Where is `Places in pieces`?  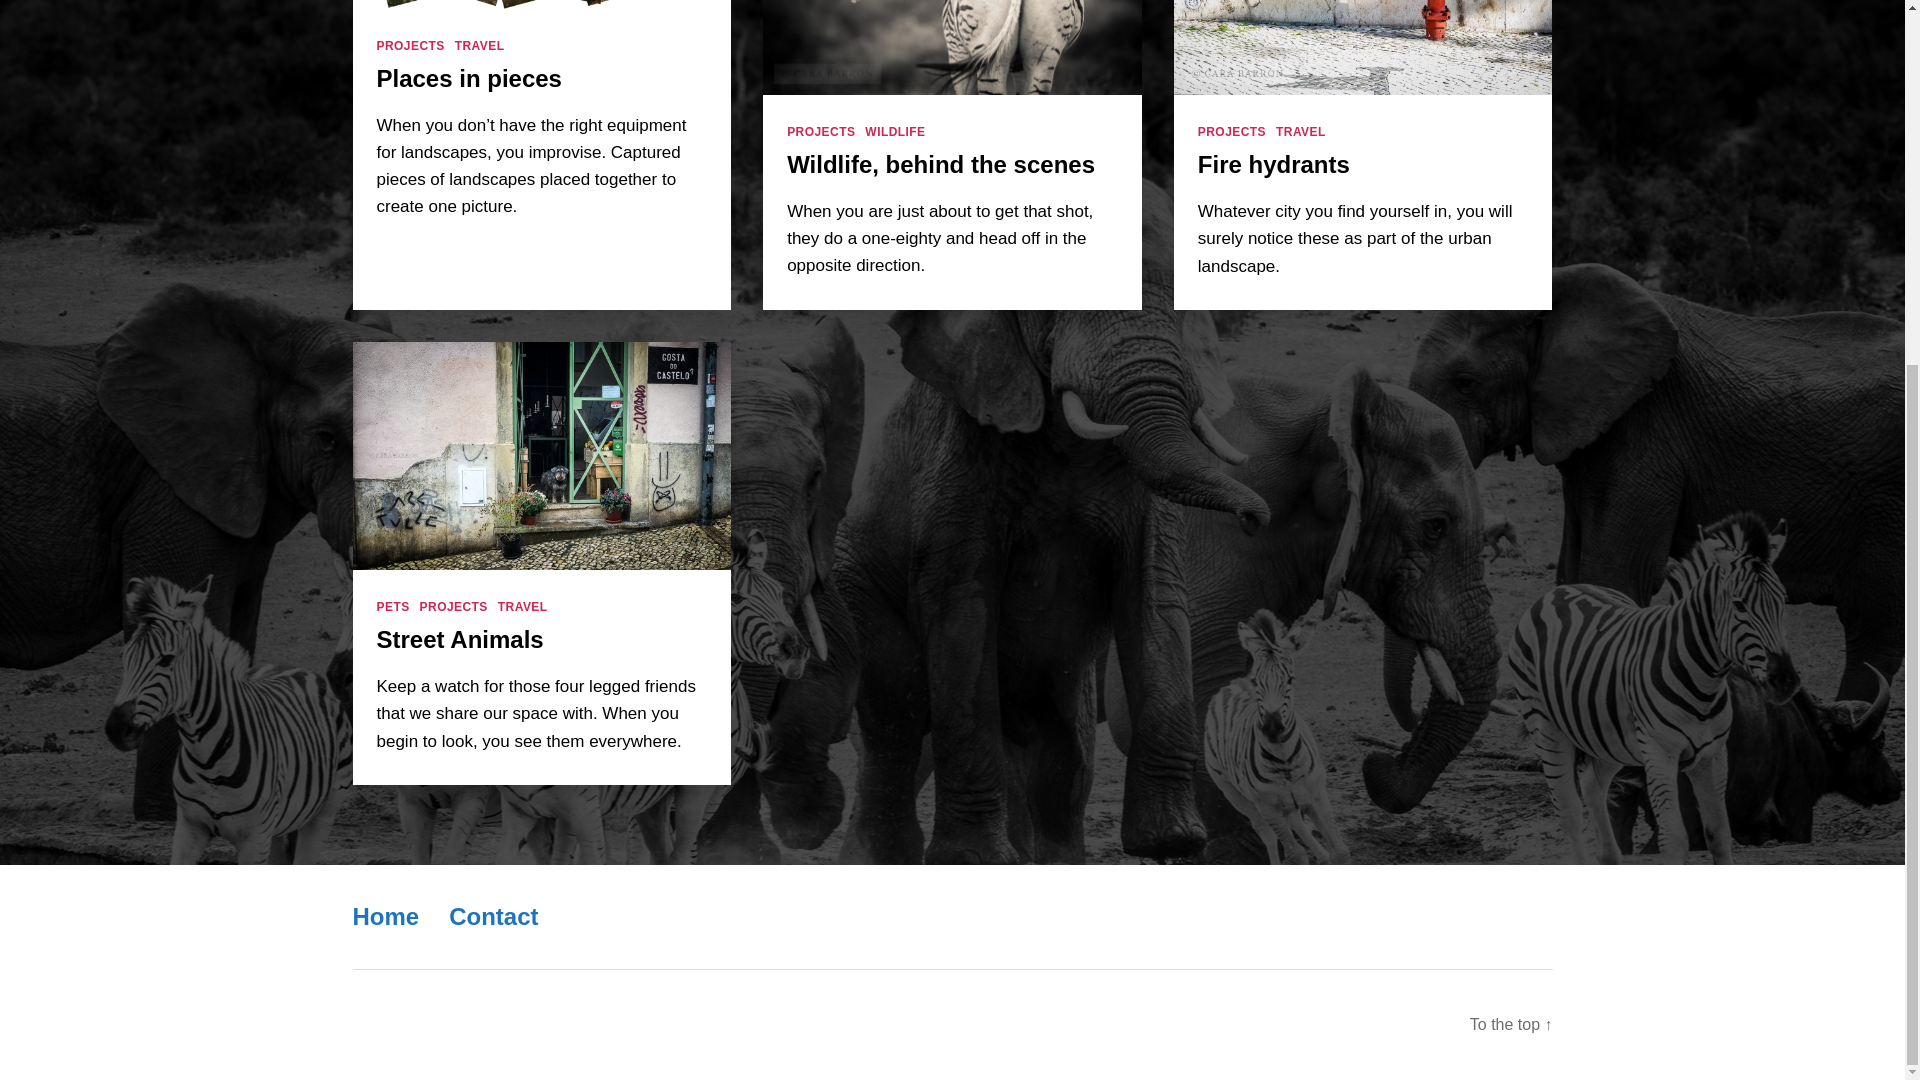 Places in pieces is located at coordinates (468, 78).